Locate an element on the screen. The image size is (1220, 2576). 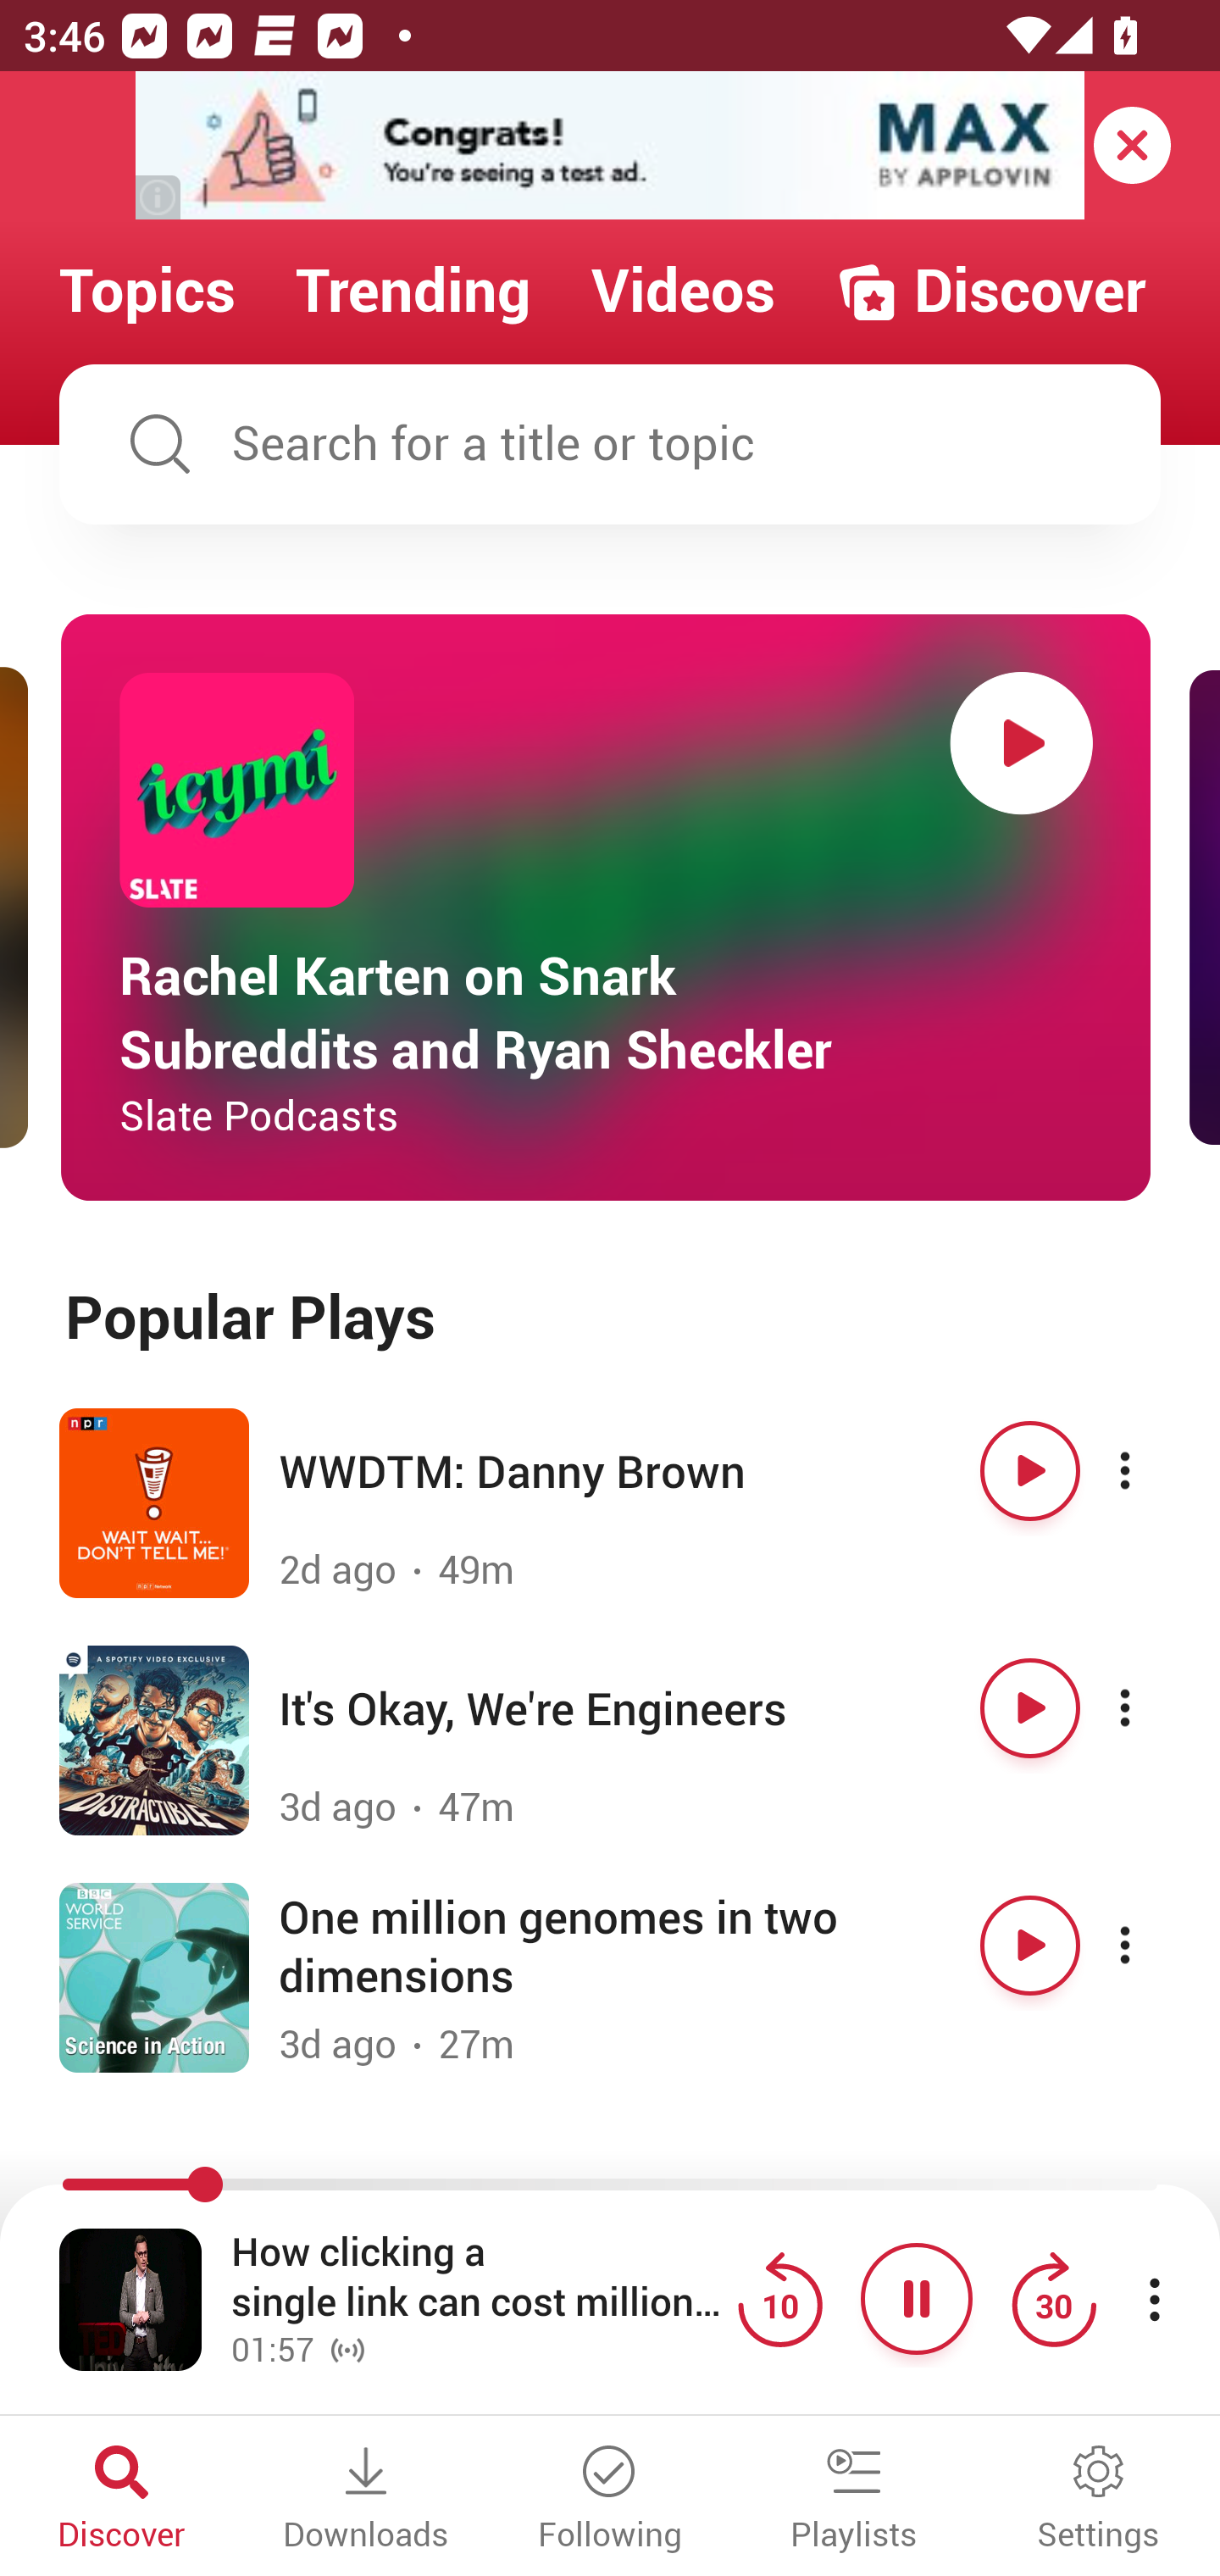
Play button is located at coordinates (1030, 1946).